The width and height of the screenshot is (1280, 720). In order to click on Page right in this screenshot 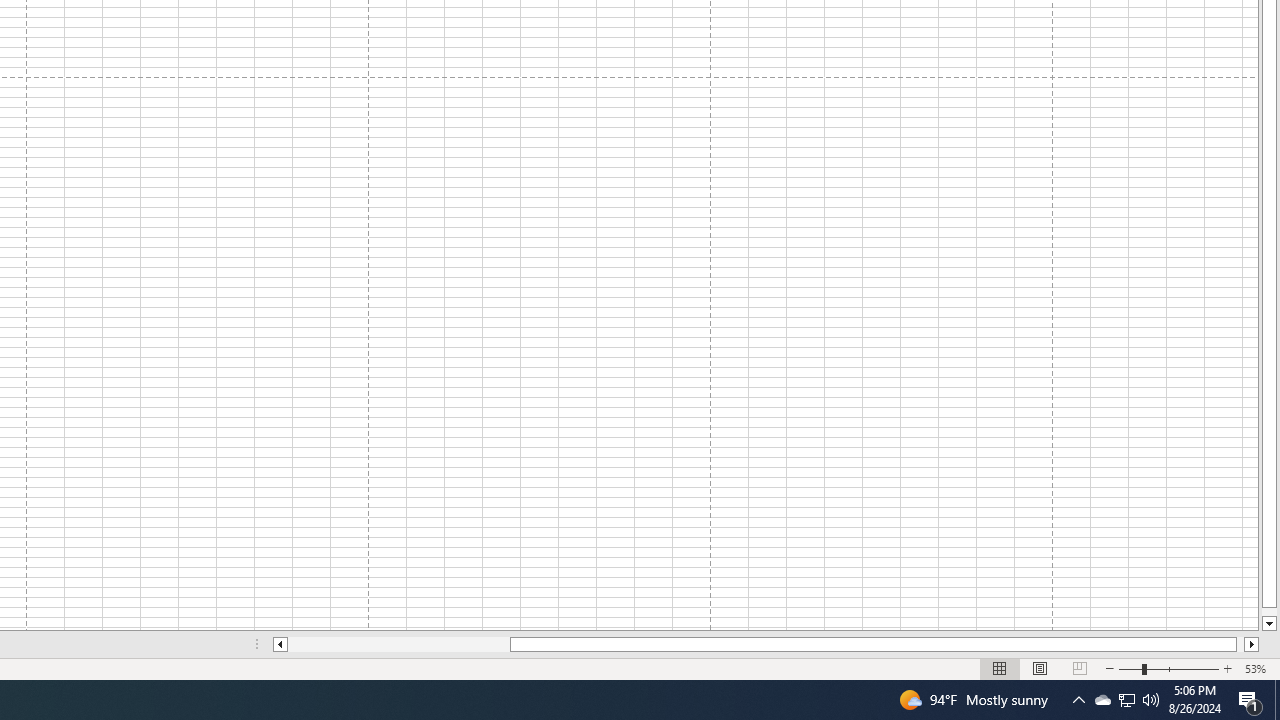, I will do `click(1240, 644)`.